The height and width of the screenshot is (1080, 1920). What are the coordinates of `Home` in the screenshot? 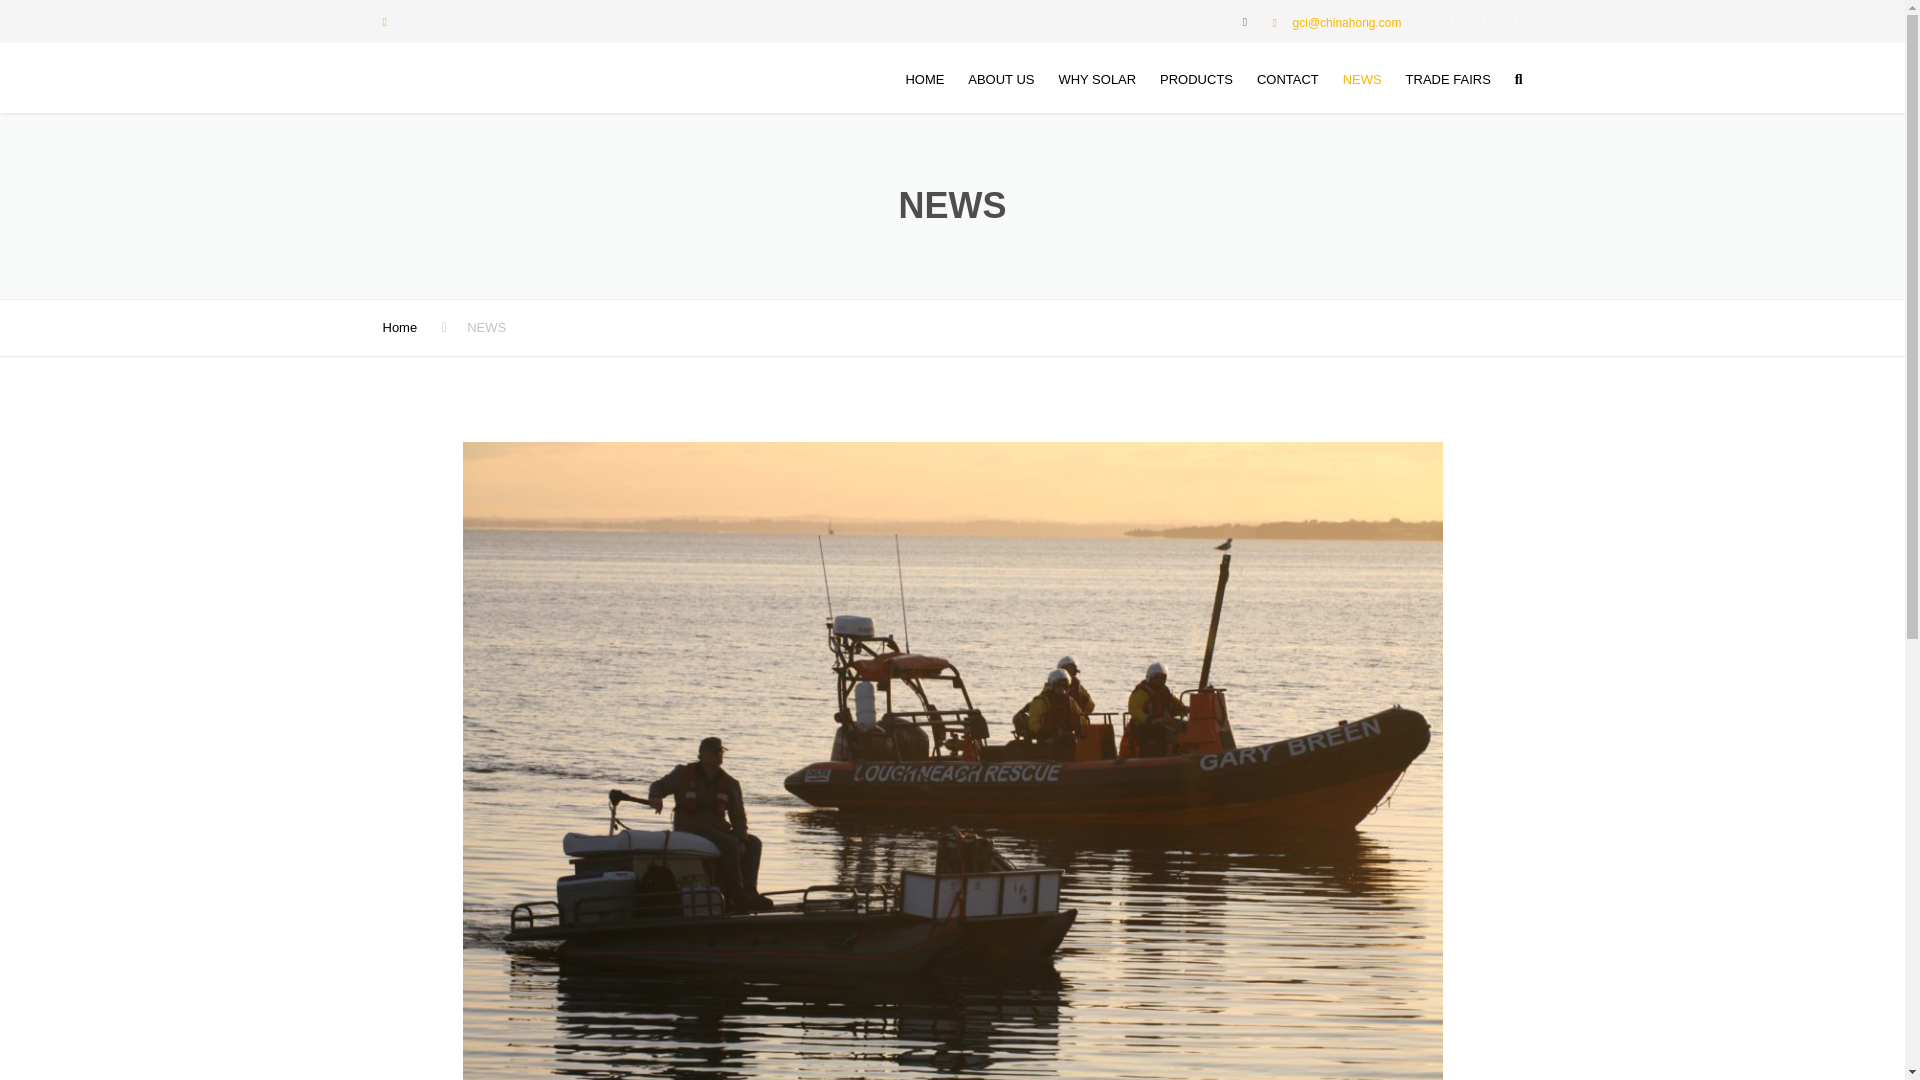 It's located at (399, 326).